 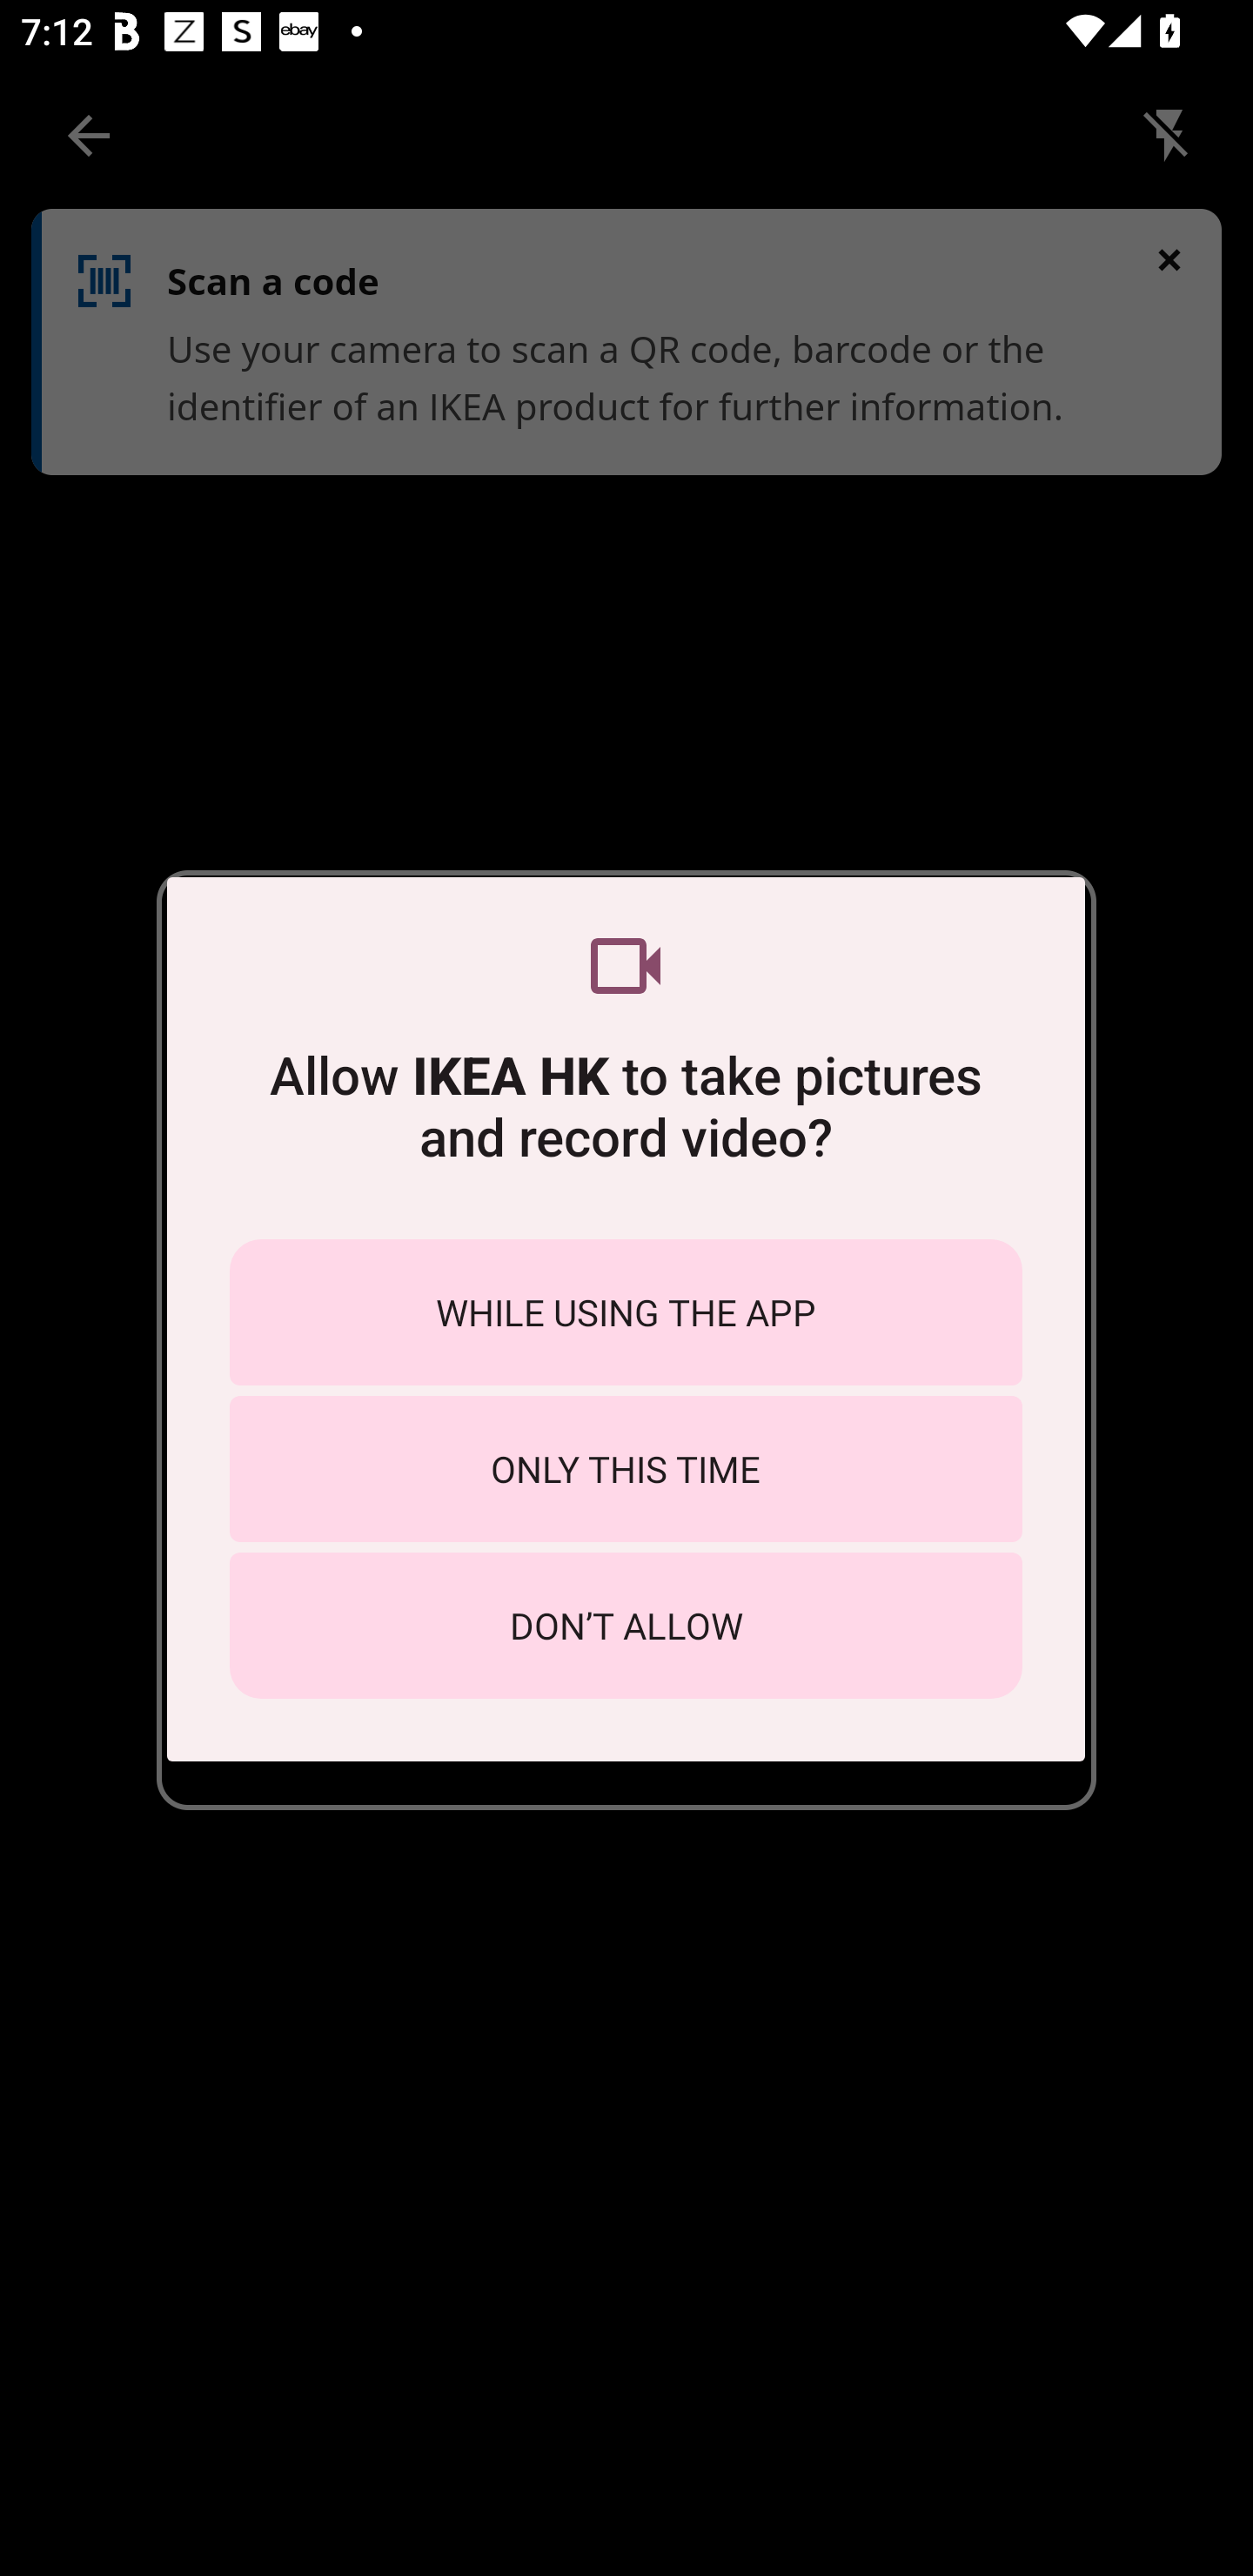 What do you see at coordinates (626, 1312) in the screenshot?
I see `WHILE USING THE APP` at bounding box center [626, 1312].